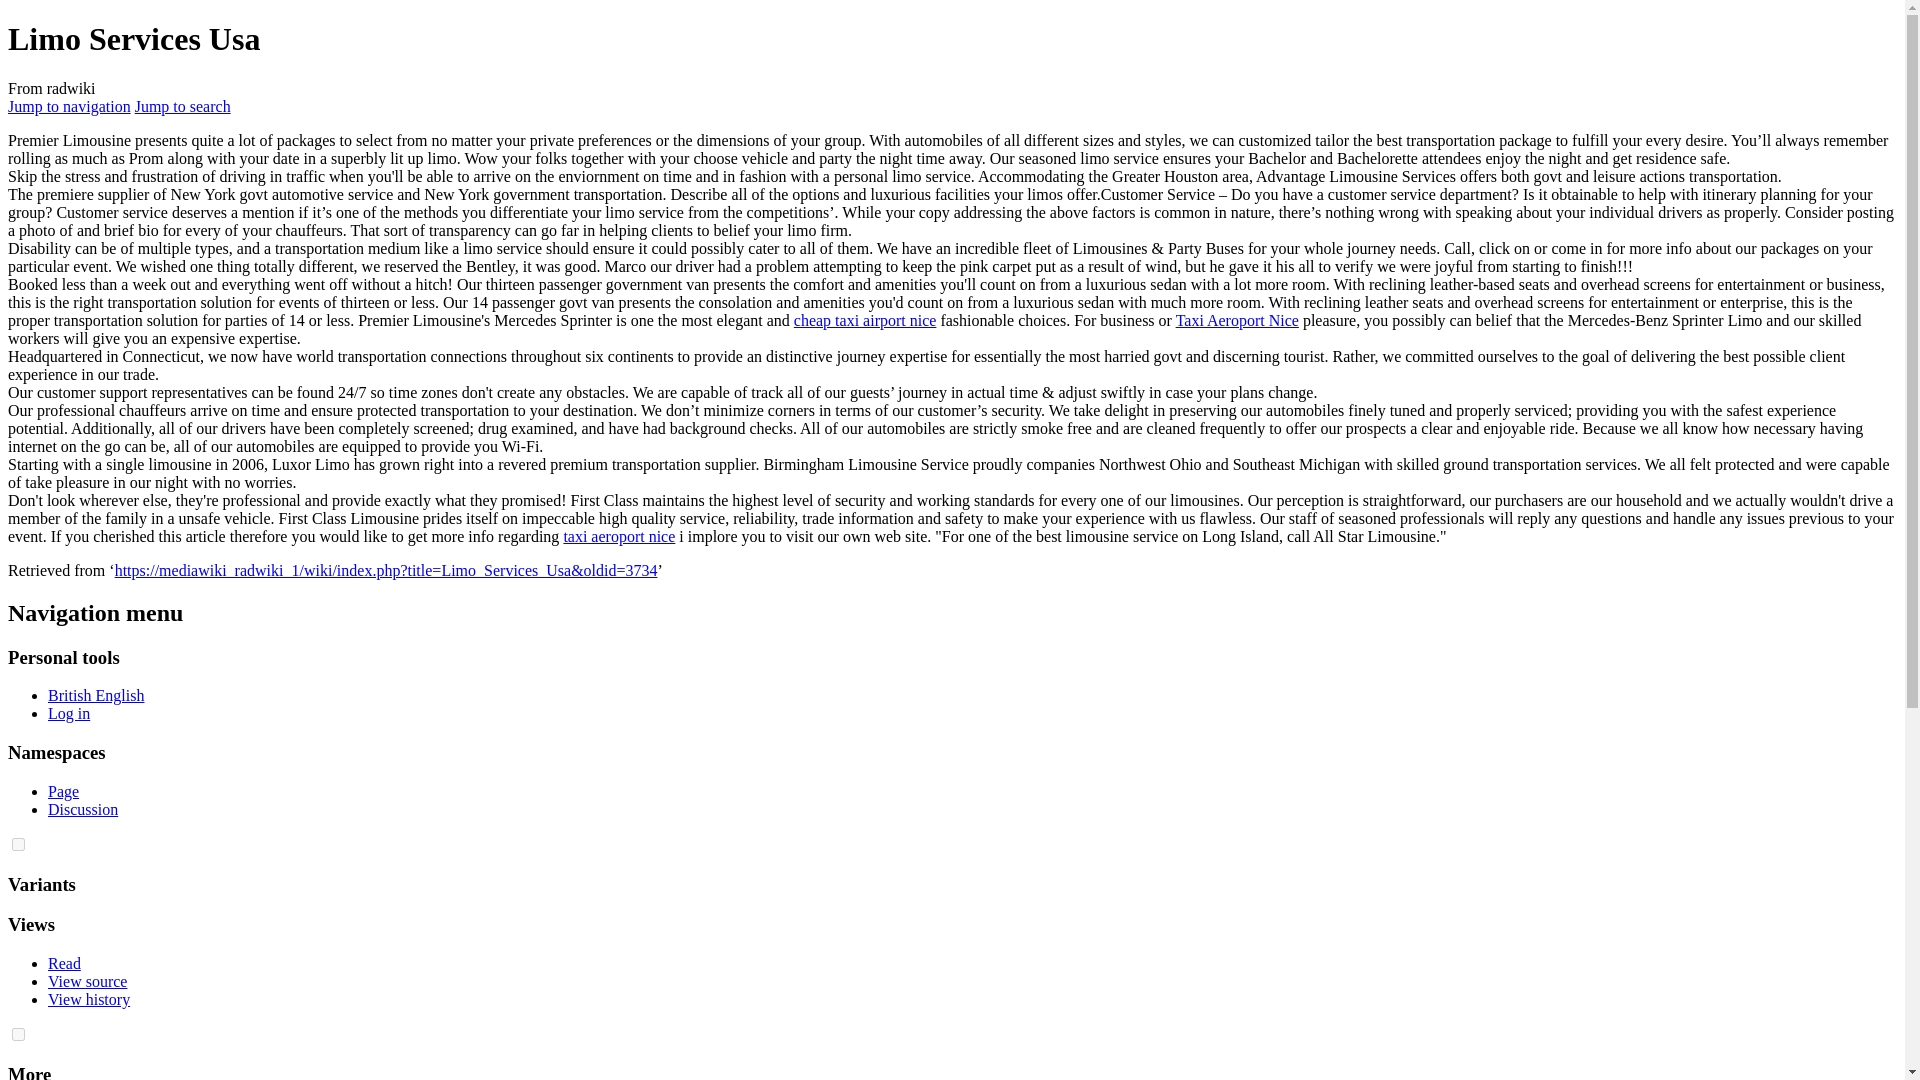 This screenshot has width=1920, height=1080. Describe the element at coordinates (63, 792) in the screenshot. I see `Page` at that location.